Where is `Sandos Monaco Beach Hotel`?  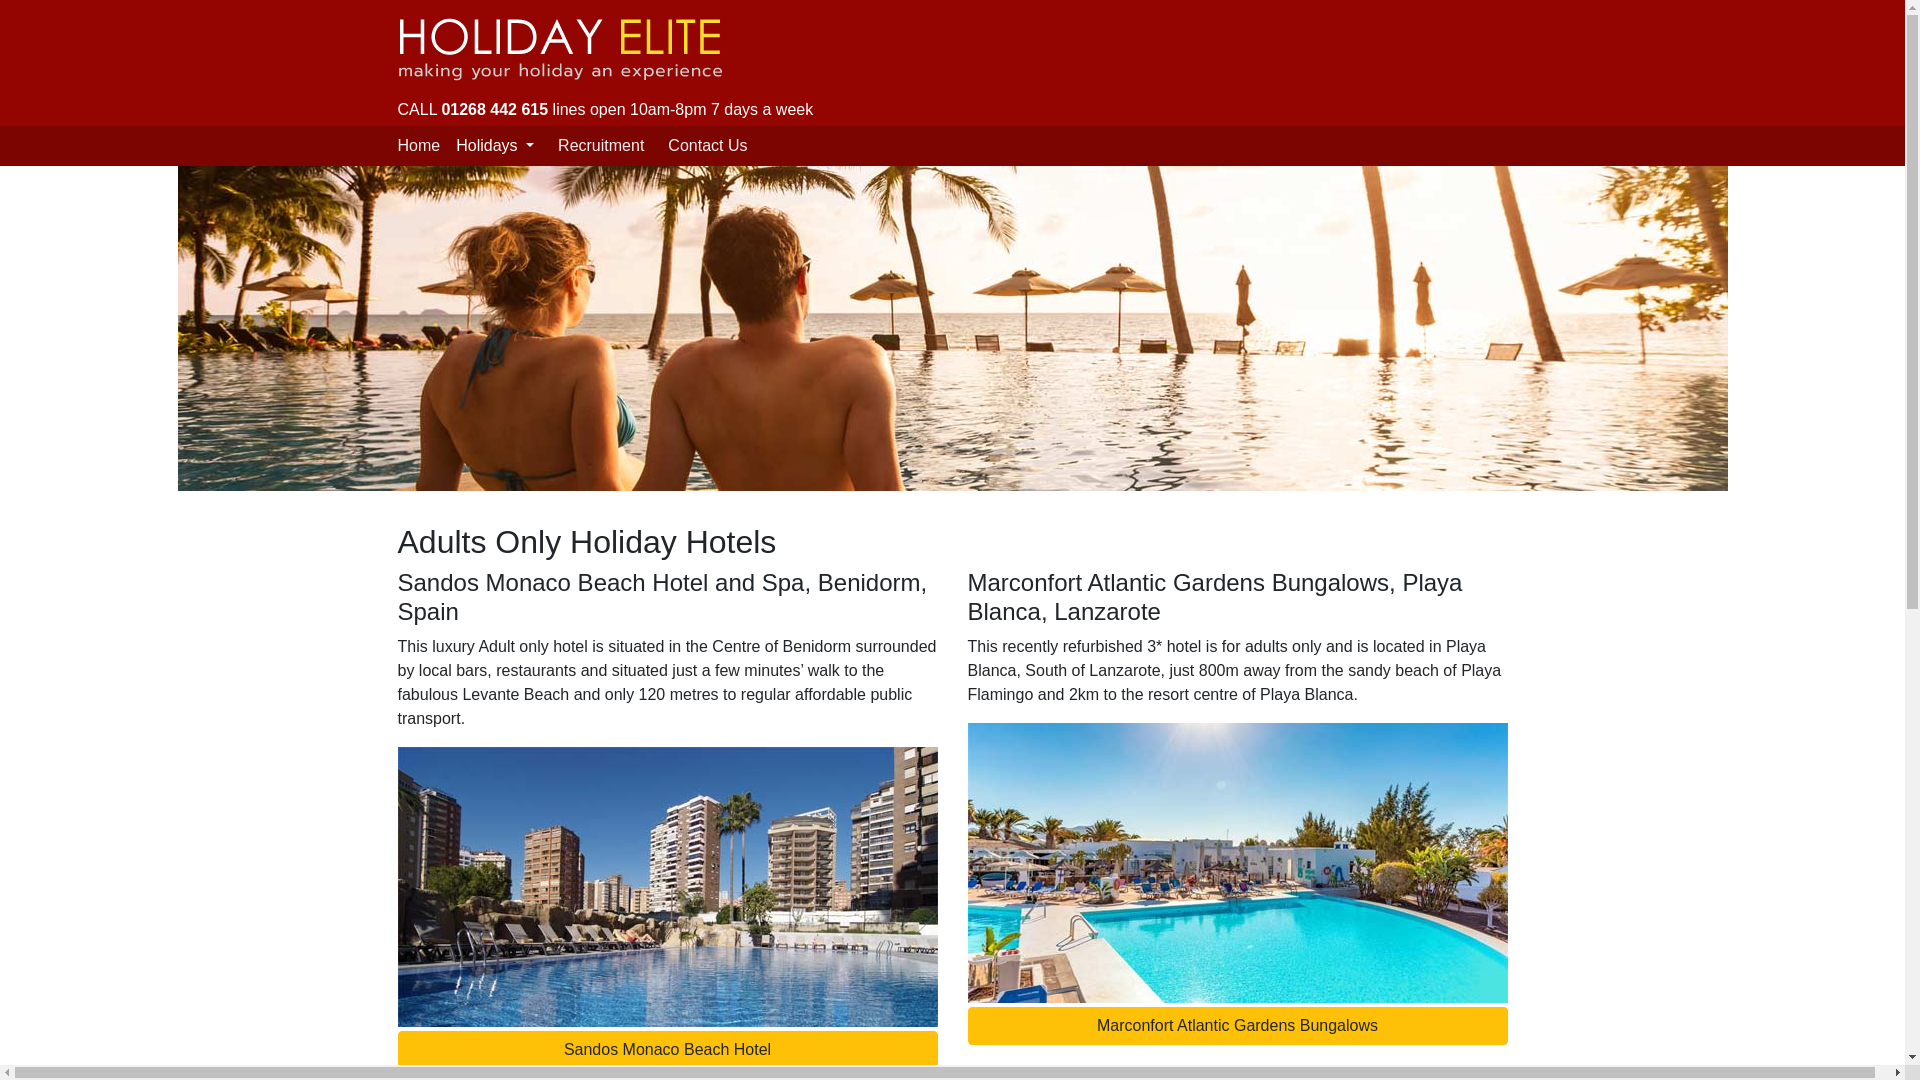
Sandos Monaco Beach Hotel is located at coordinates (668, 1050).